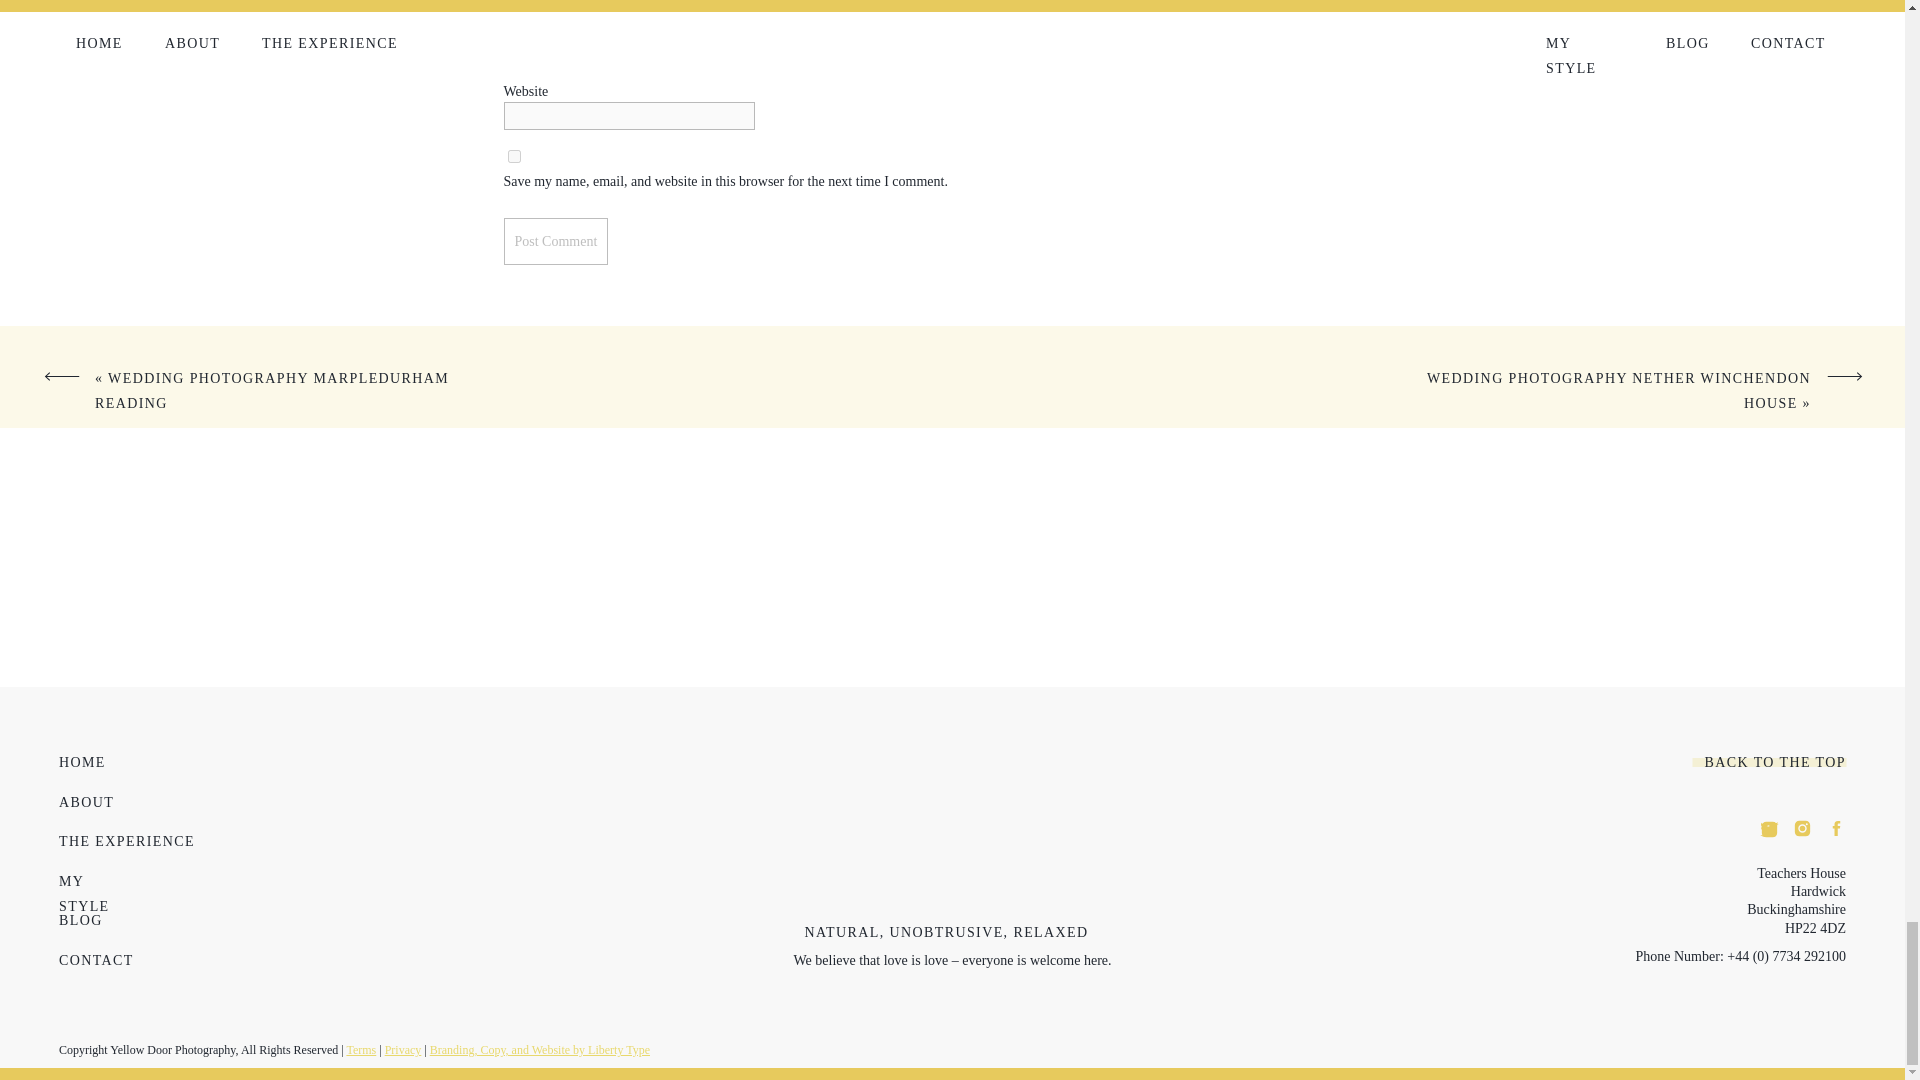  I want to click on HOME, so click(84, 758).